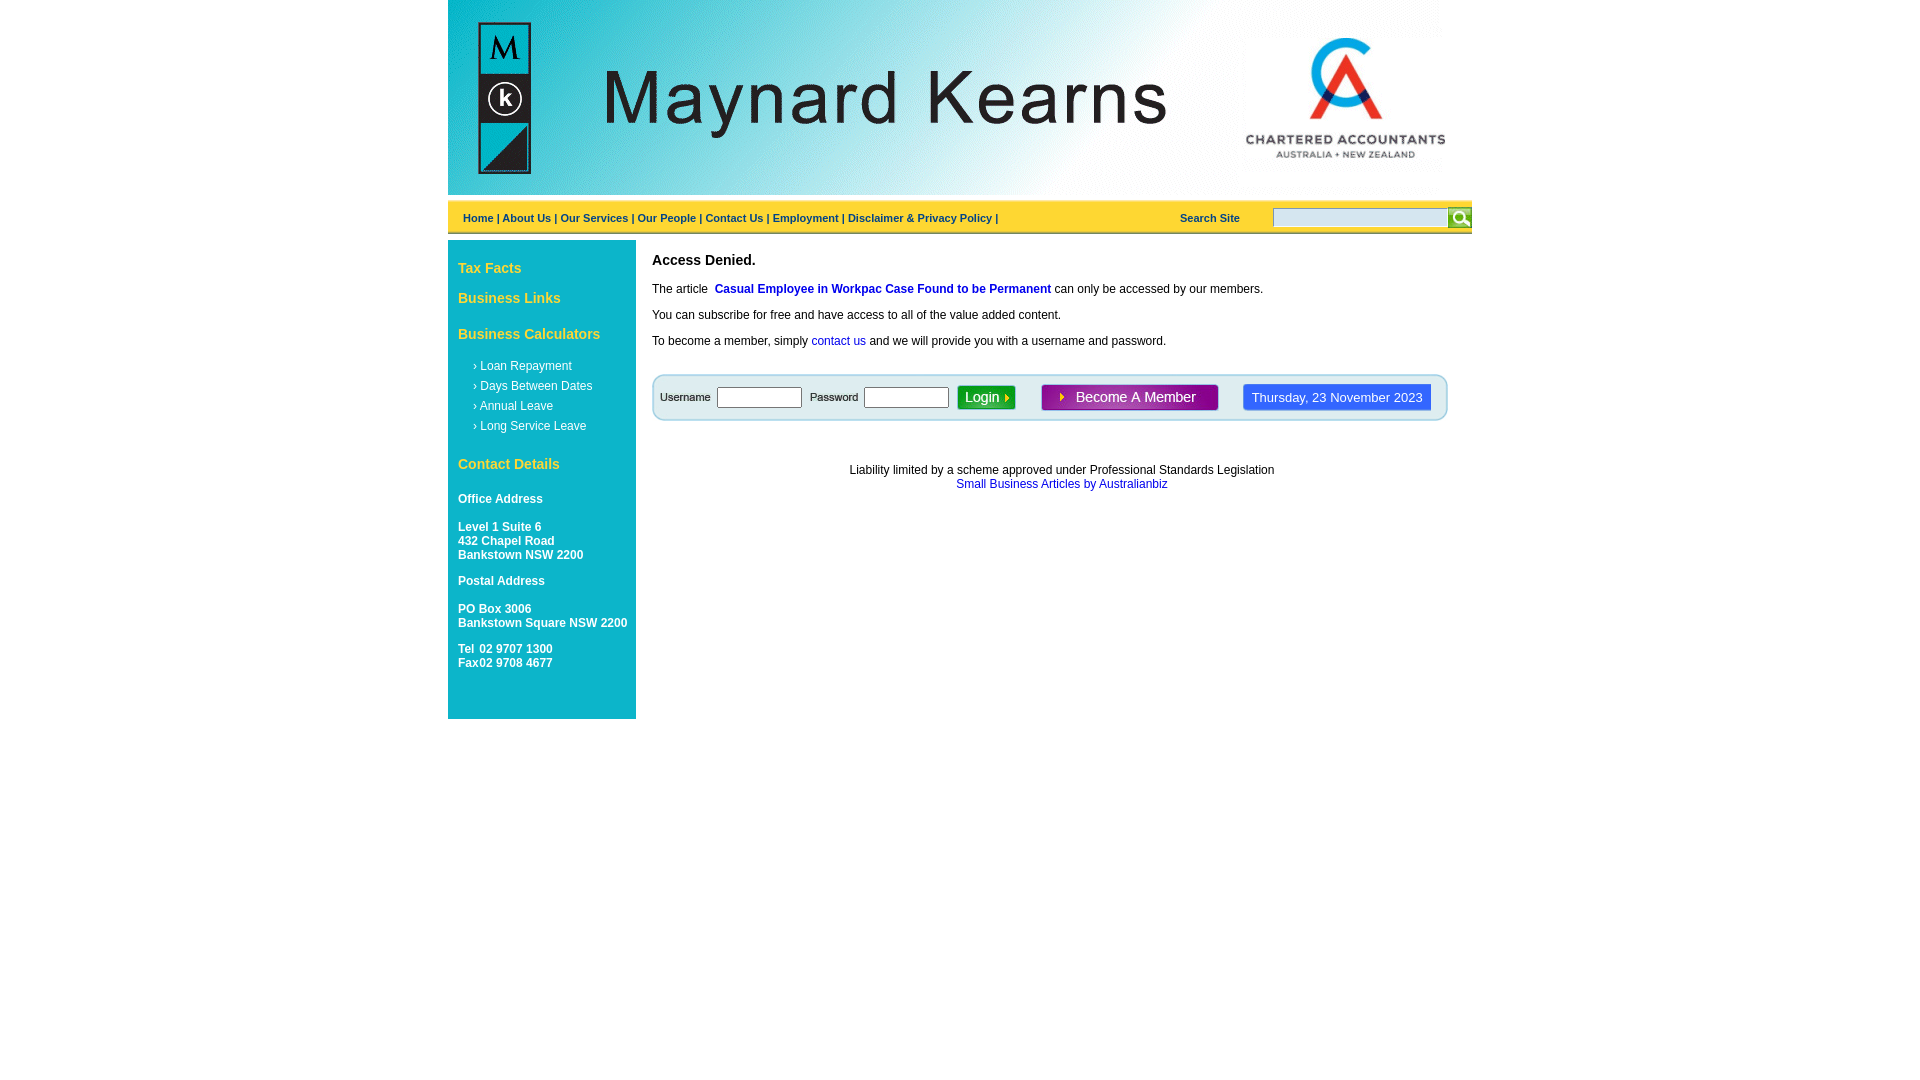 Image resolution: width=1920 pixels, height=1080 pixels. What do you see at coordinates (594, 218) in the screenshot?
I see `Our Services` at bounding box center [594, 218].